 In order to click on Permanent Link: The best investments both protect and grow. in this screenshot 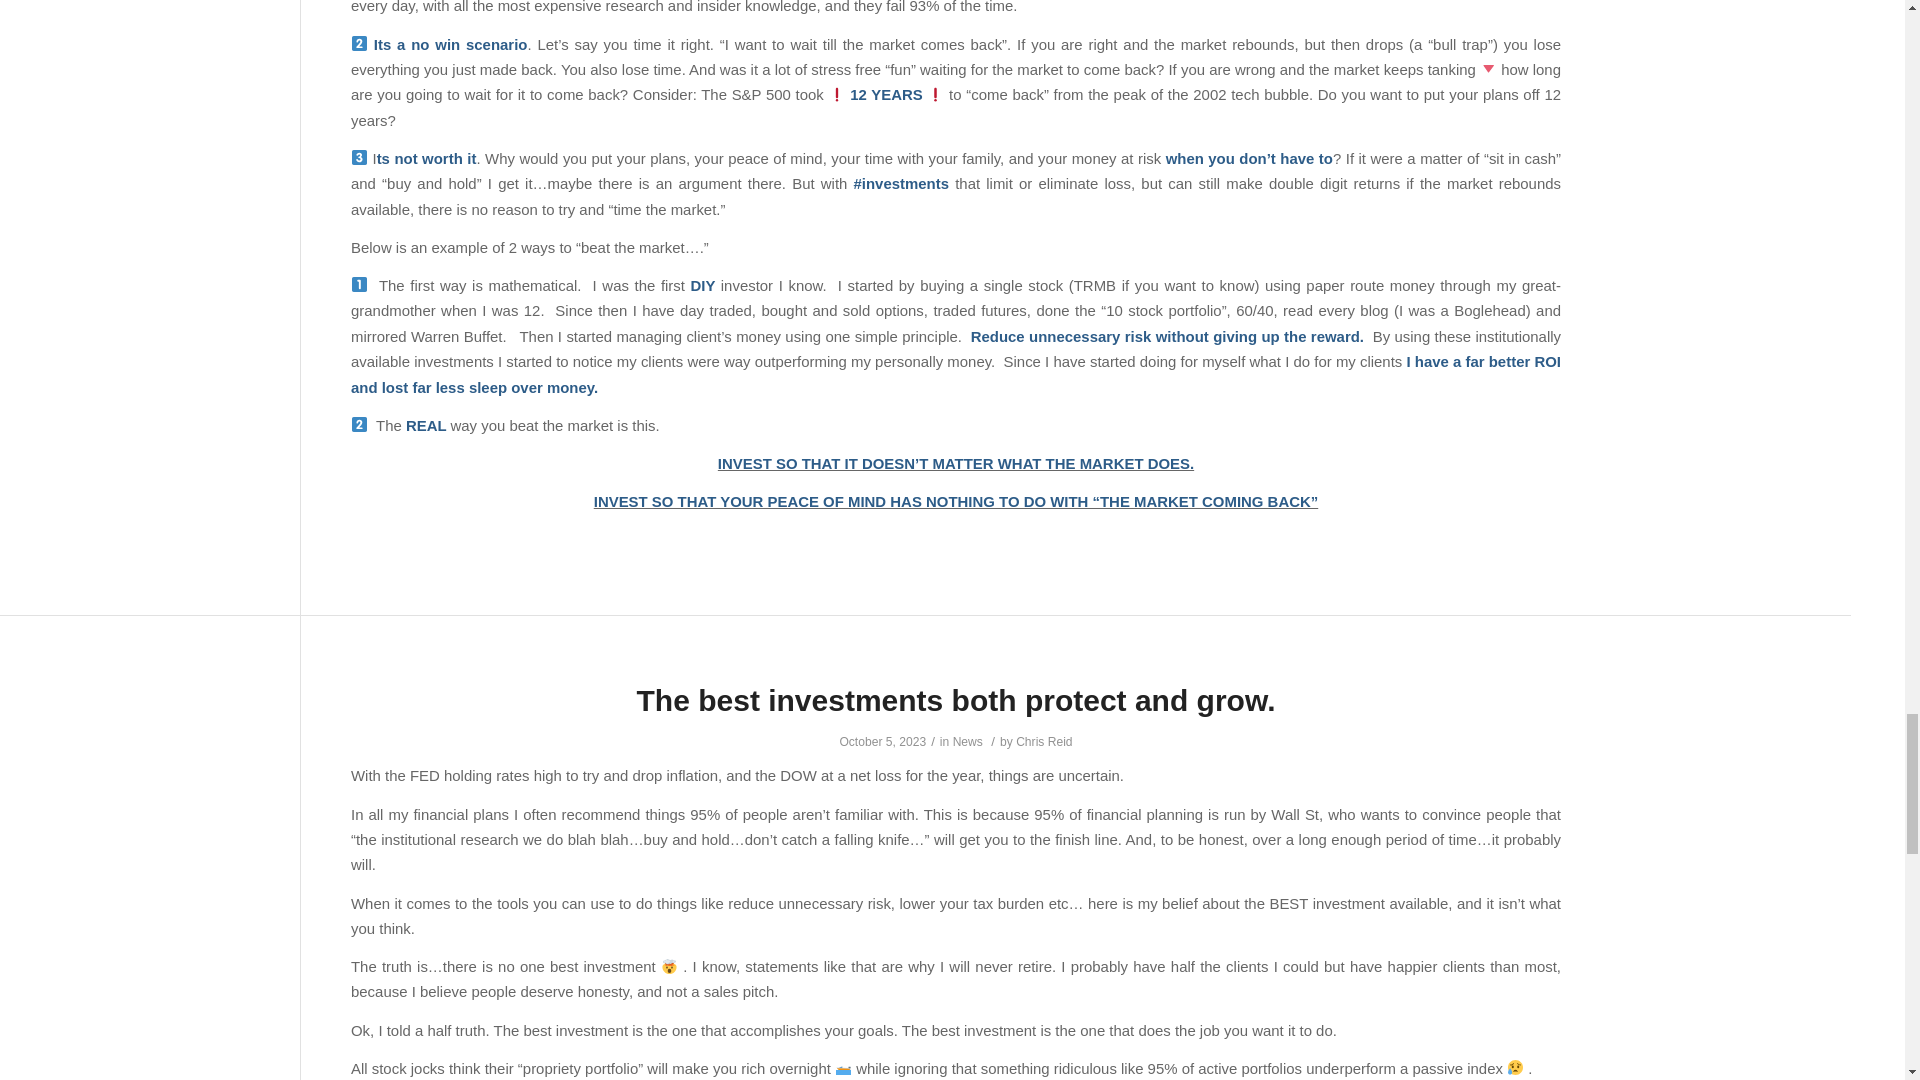, I will do `click(956, 700)`.